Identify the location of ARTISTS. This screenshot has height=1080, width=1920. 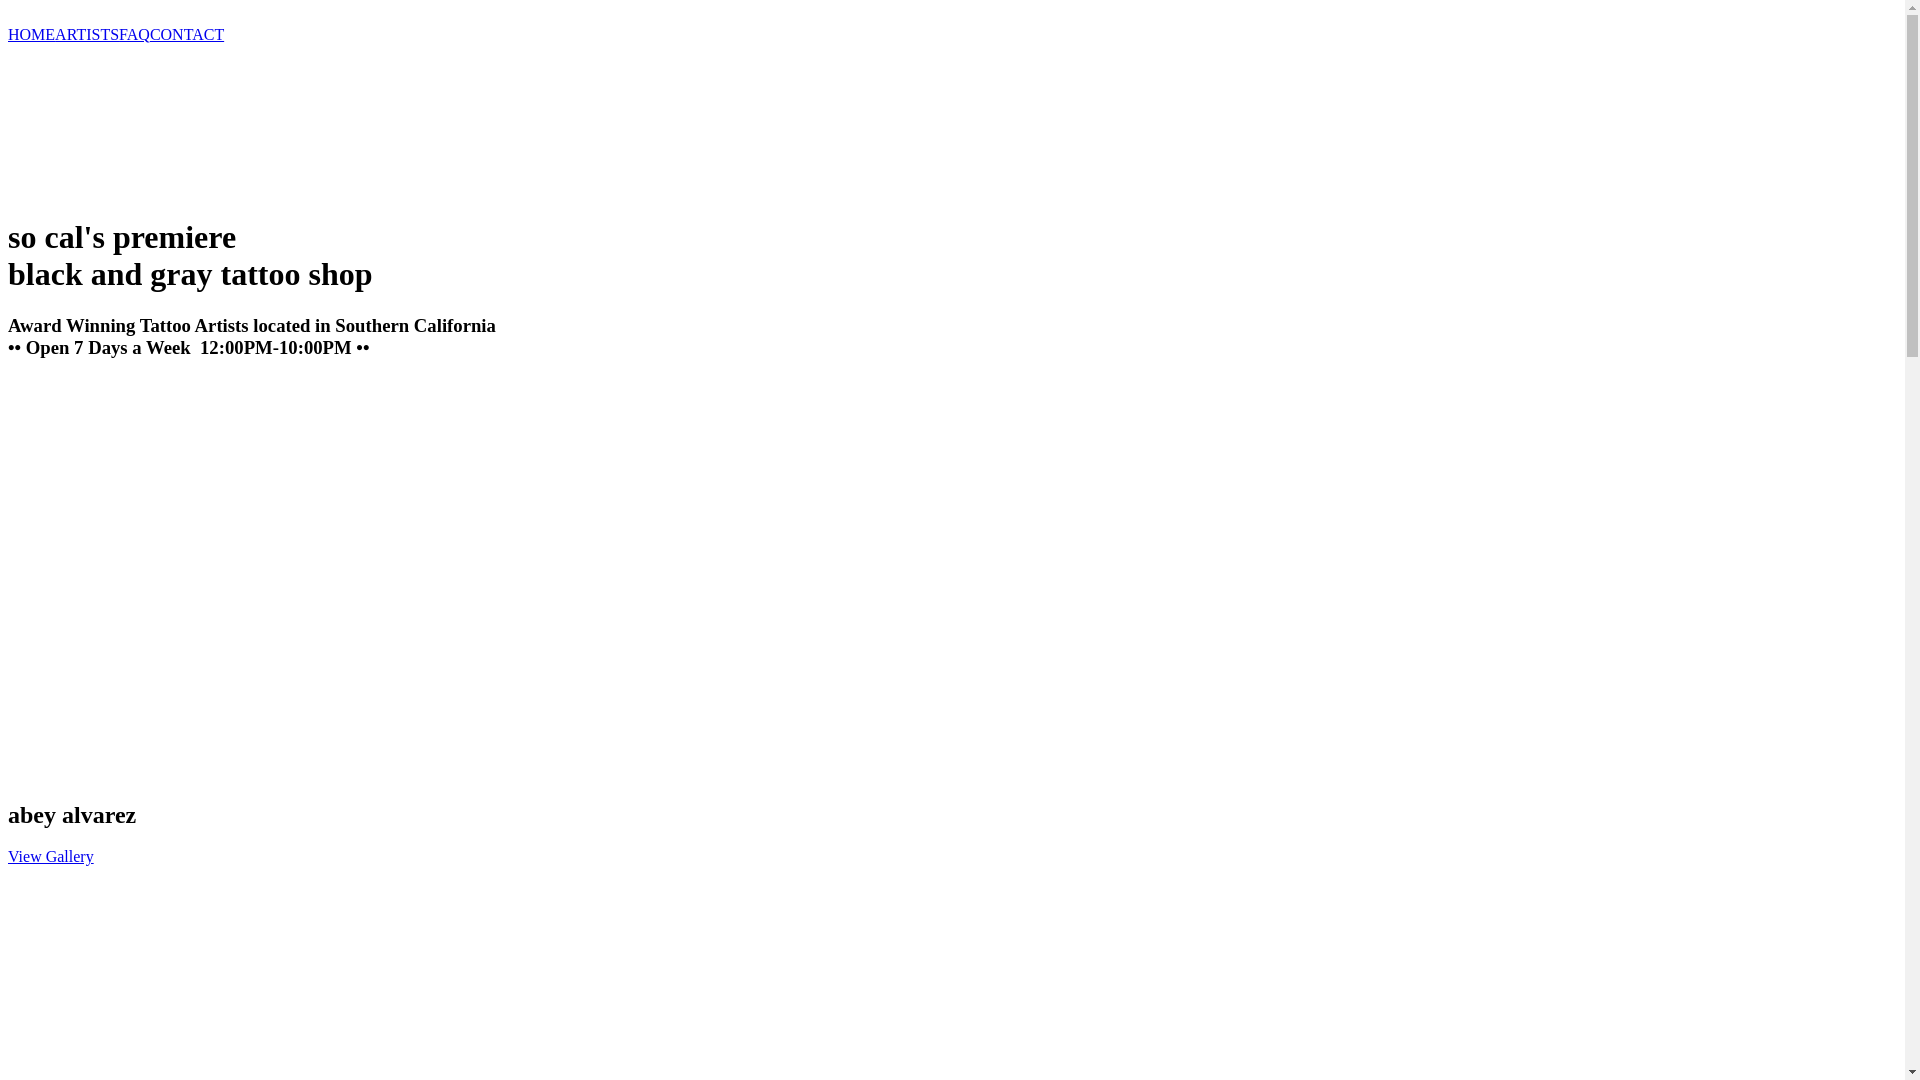
(87, 34).